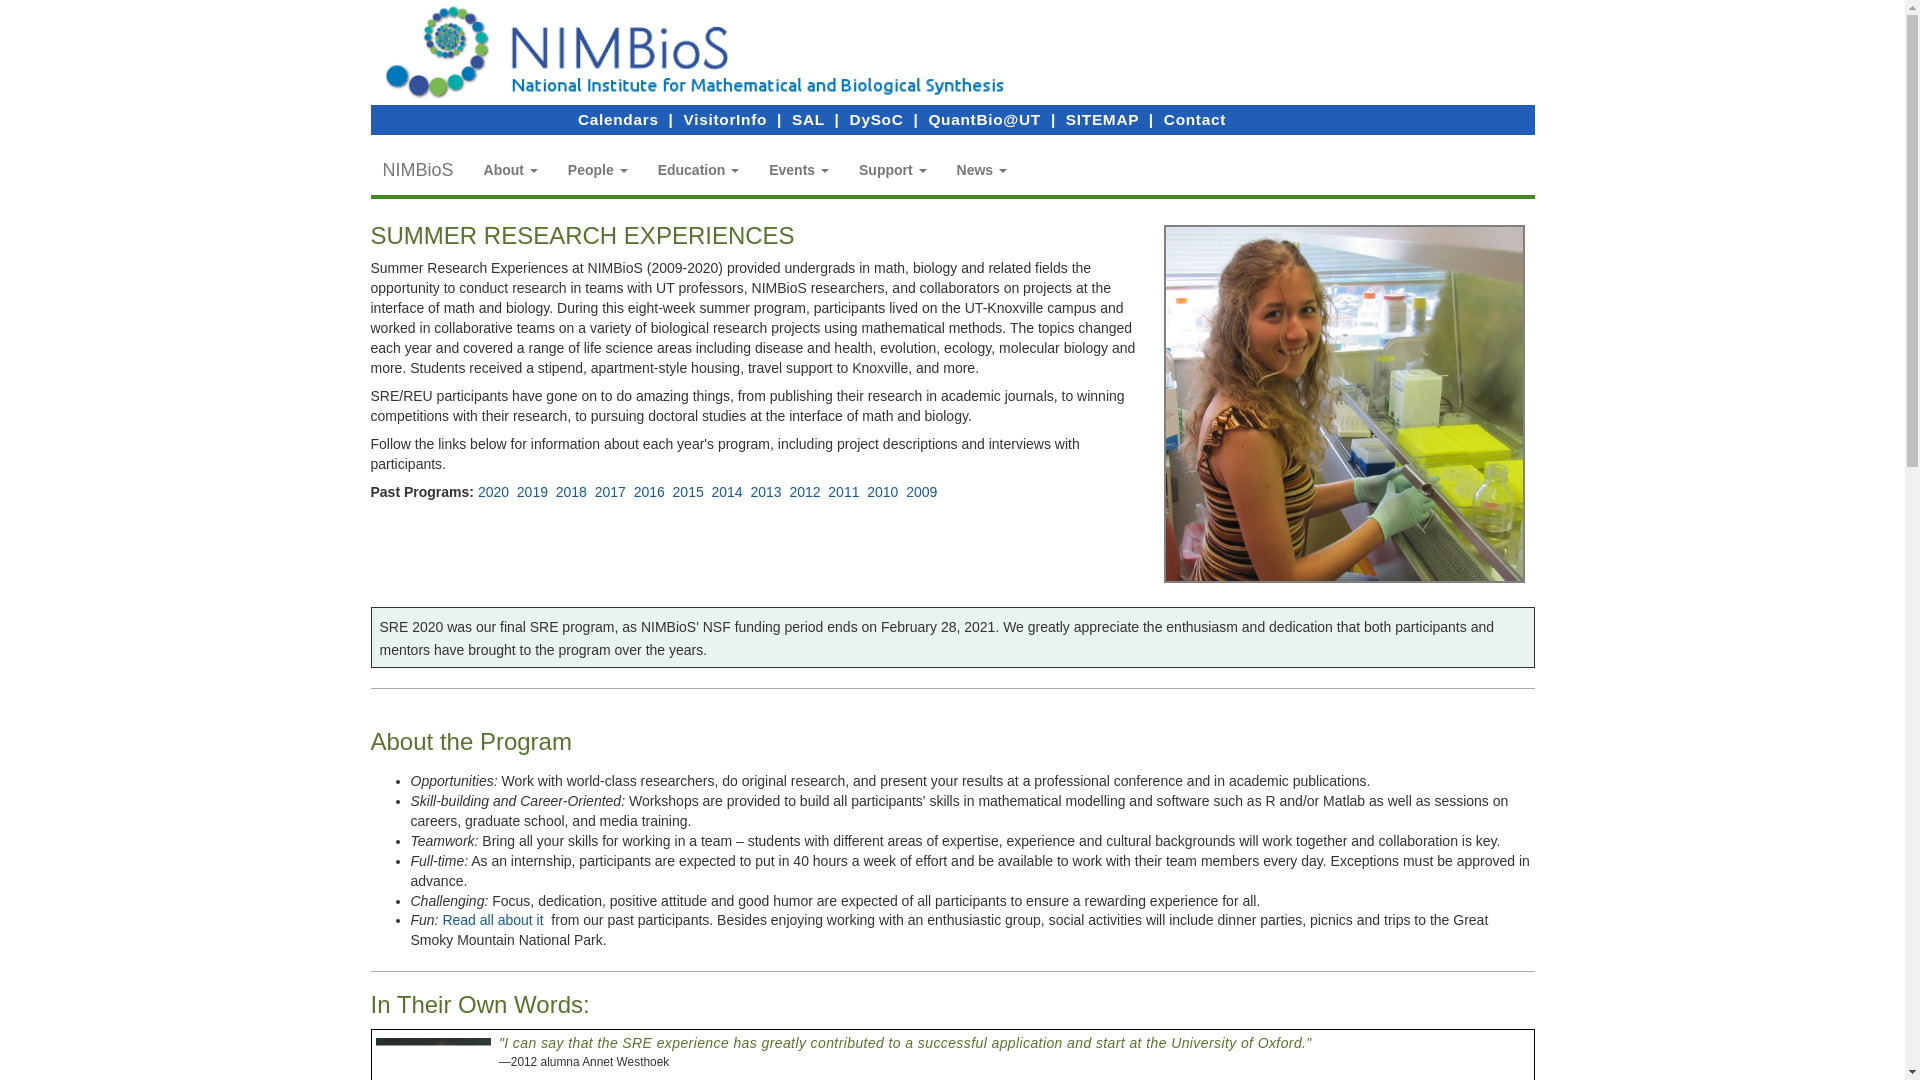 The height and width of the screenshot is (1080, 1920). Describe the element at coordinates (808, 120) in the screenshot. I see `Spatial Analysis Lab` at that location.